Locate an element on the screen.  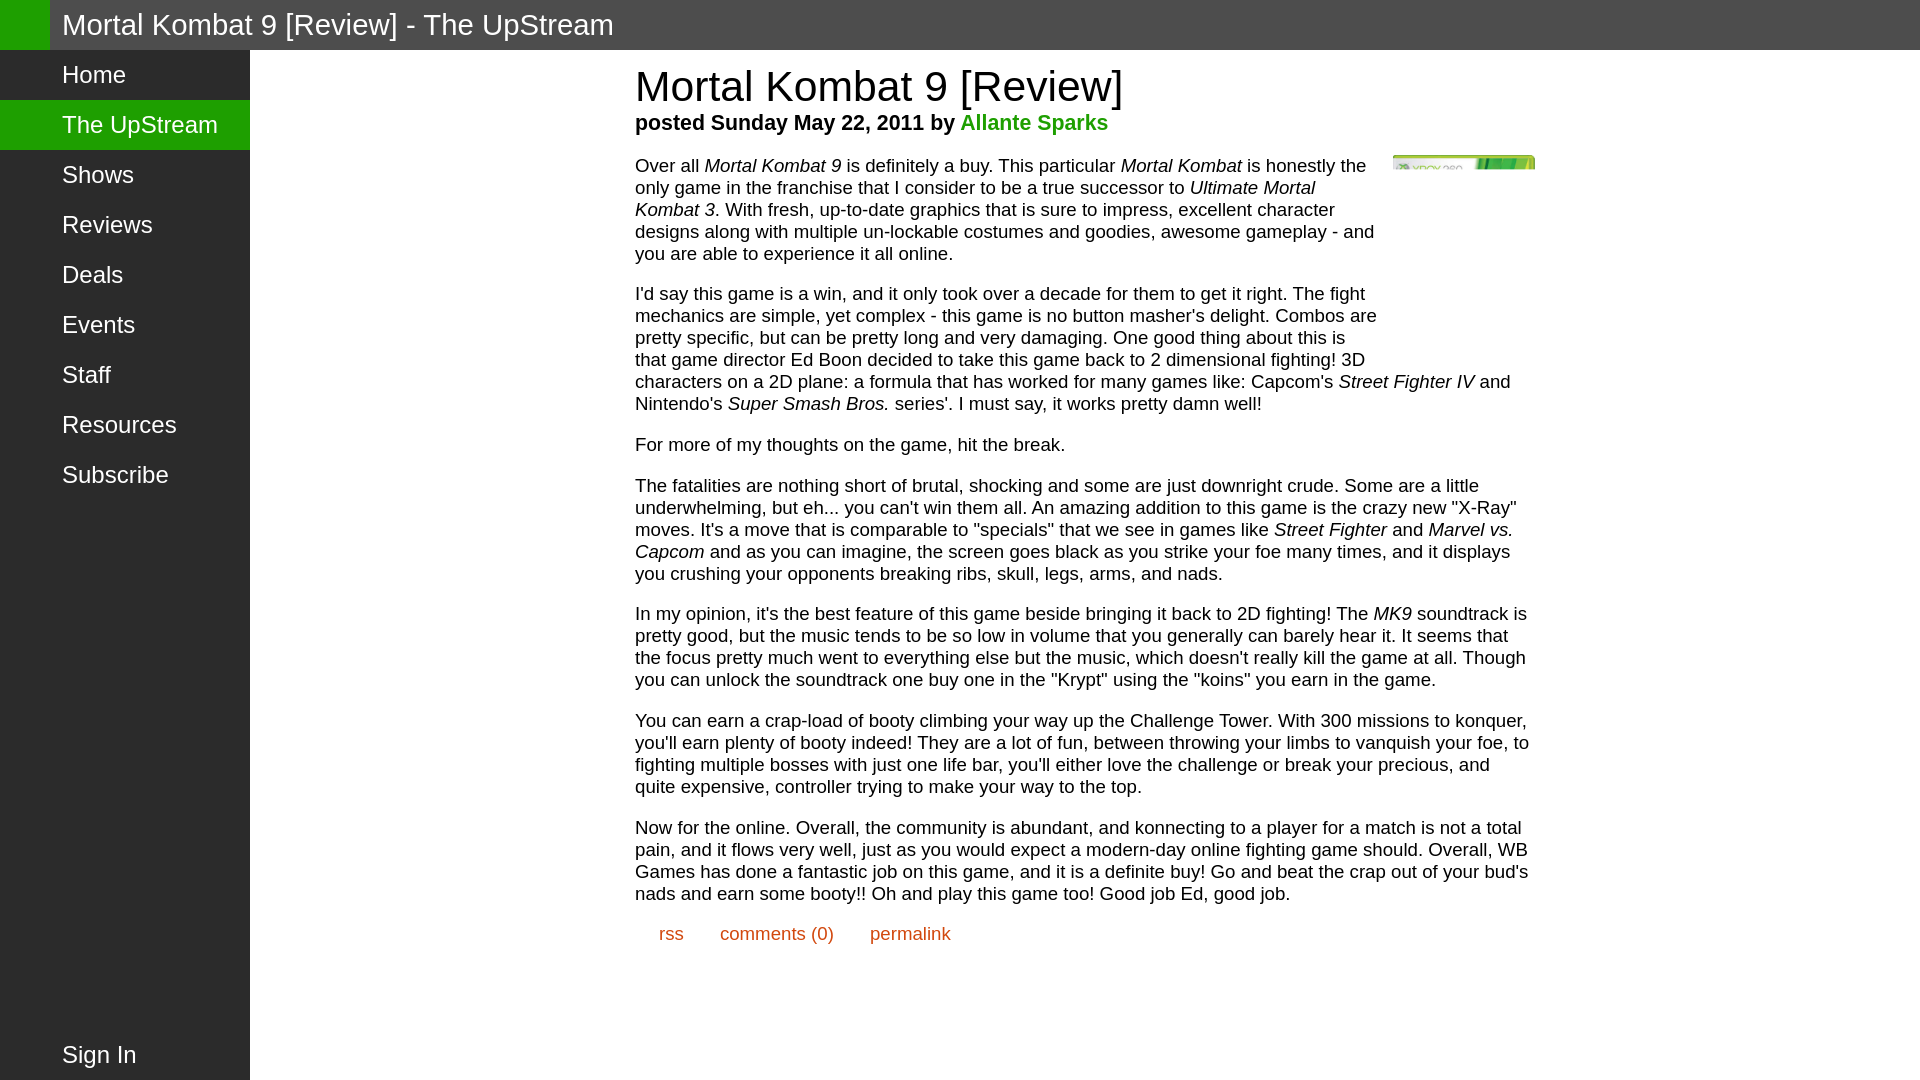
Shows is located at coordinates (124, 174).